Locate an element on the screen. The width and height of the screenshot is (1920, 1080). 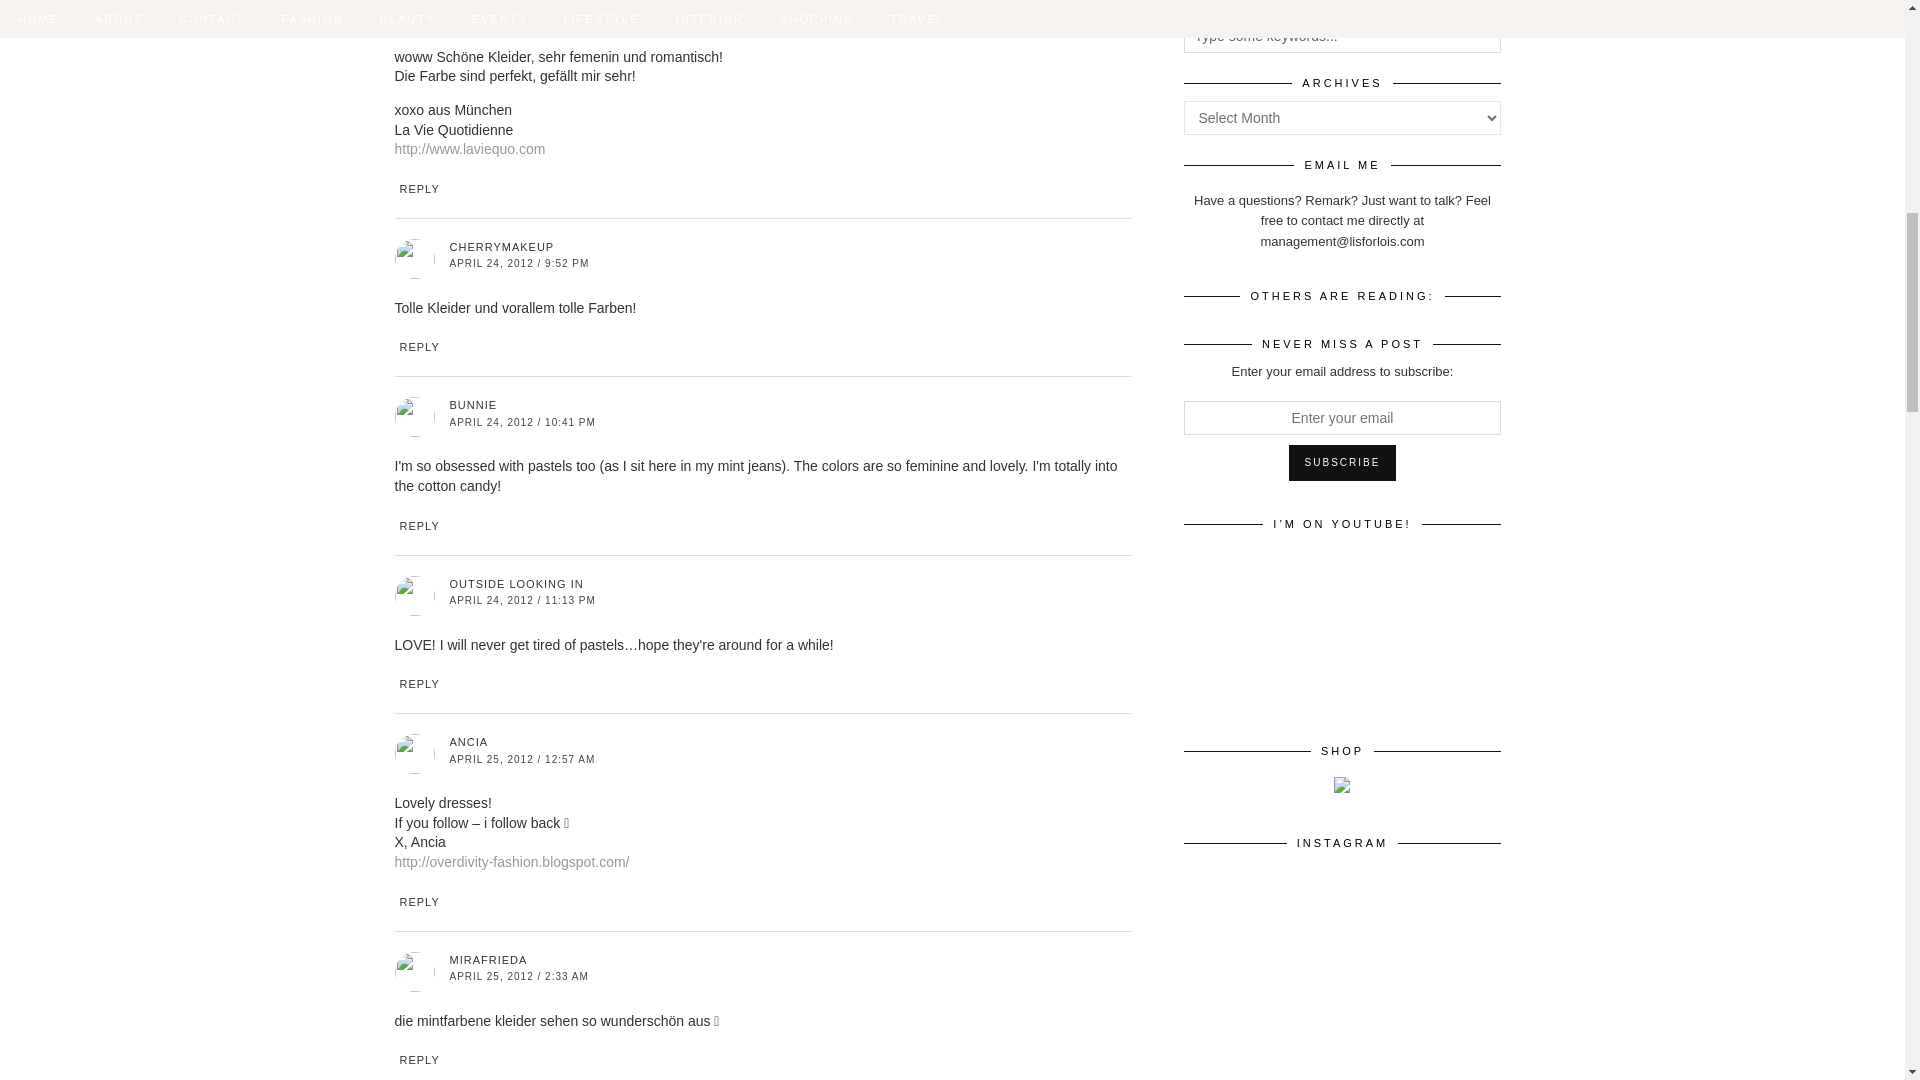
Subscribe is located at coordinates (1342, 462).